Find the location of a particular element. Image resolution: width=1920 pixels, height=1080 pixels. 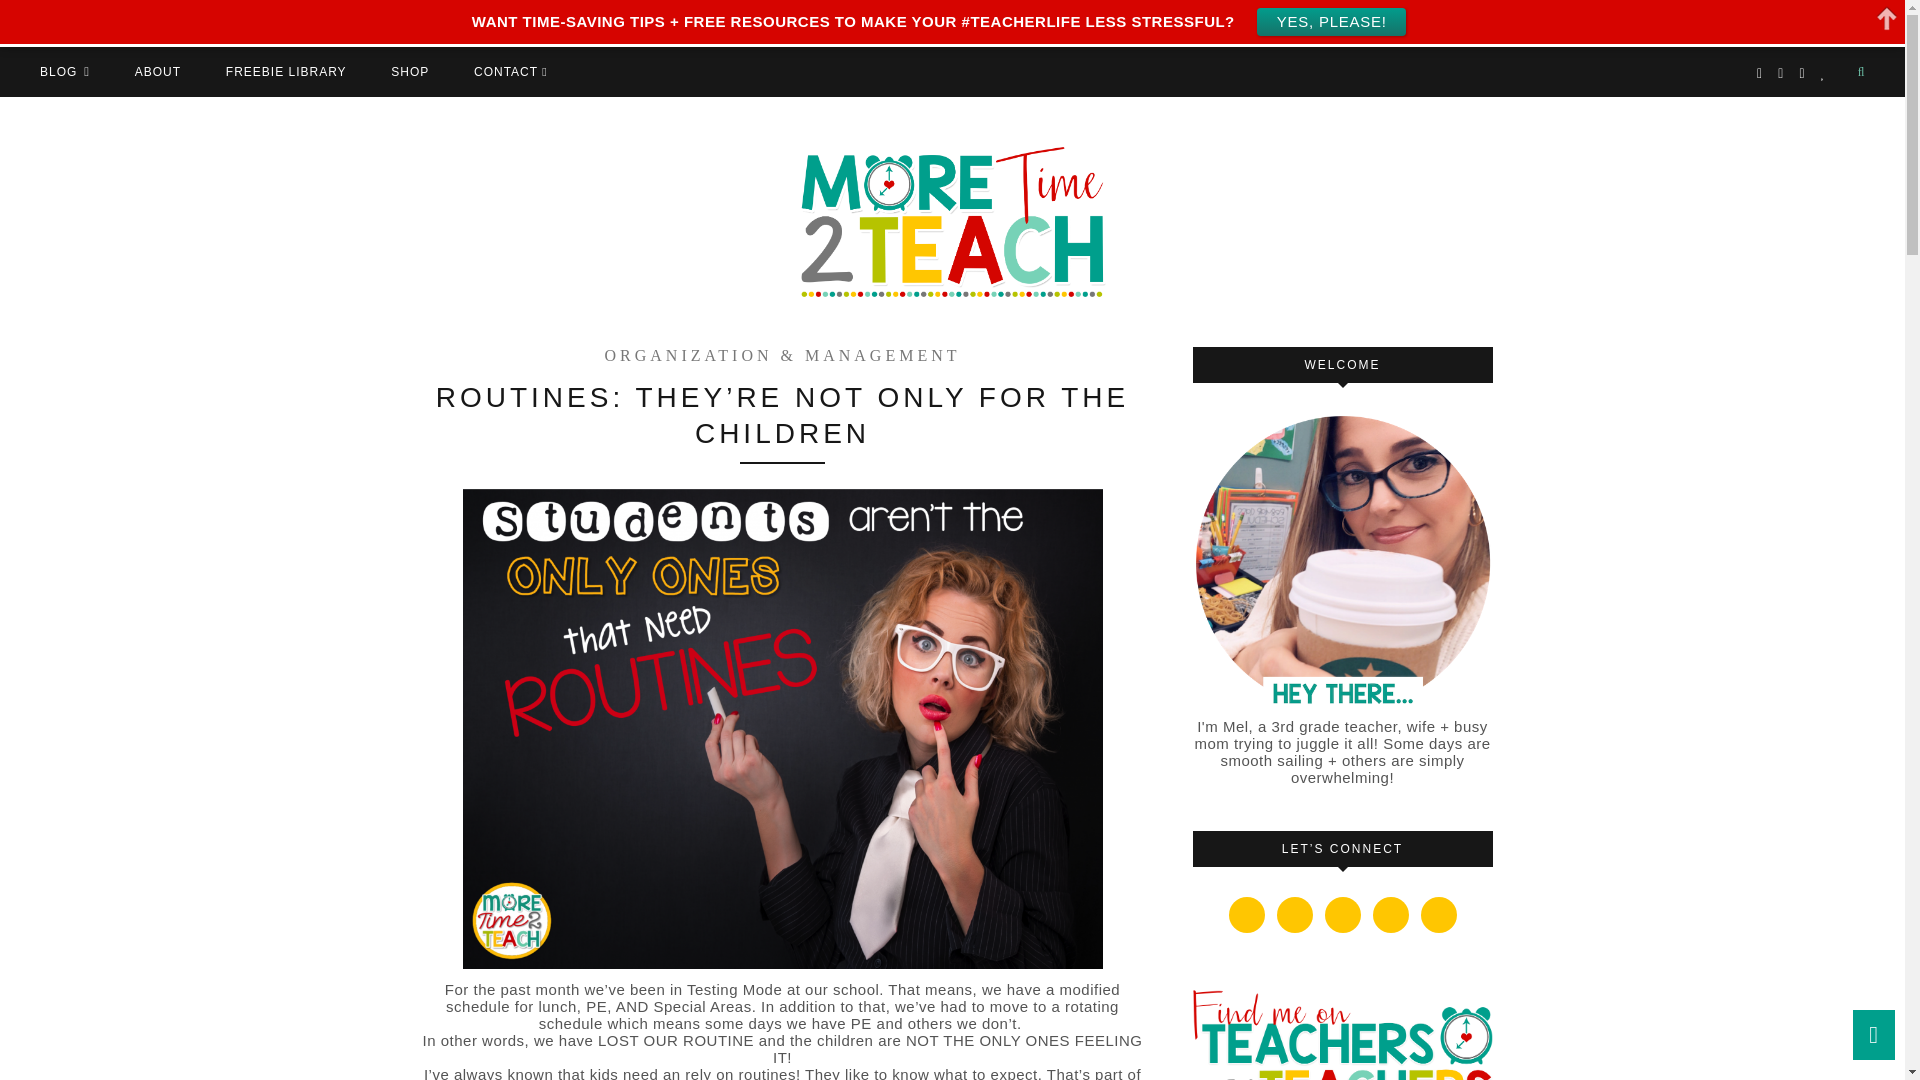

FREEBIE LIBRARY is located at coordinates (286, 71).